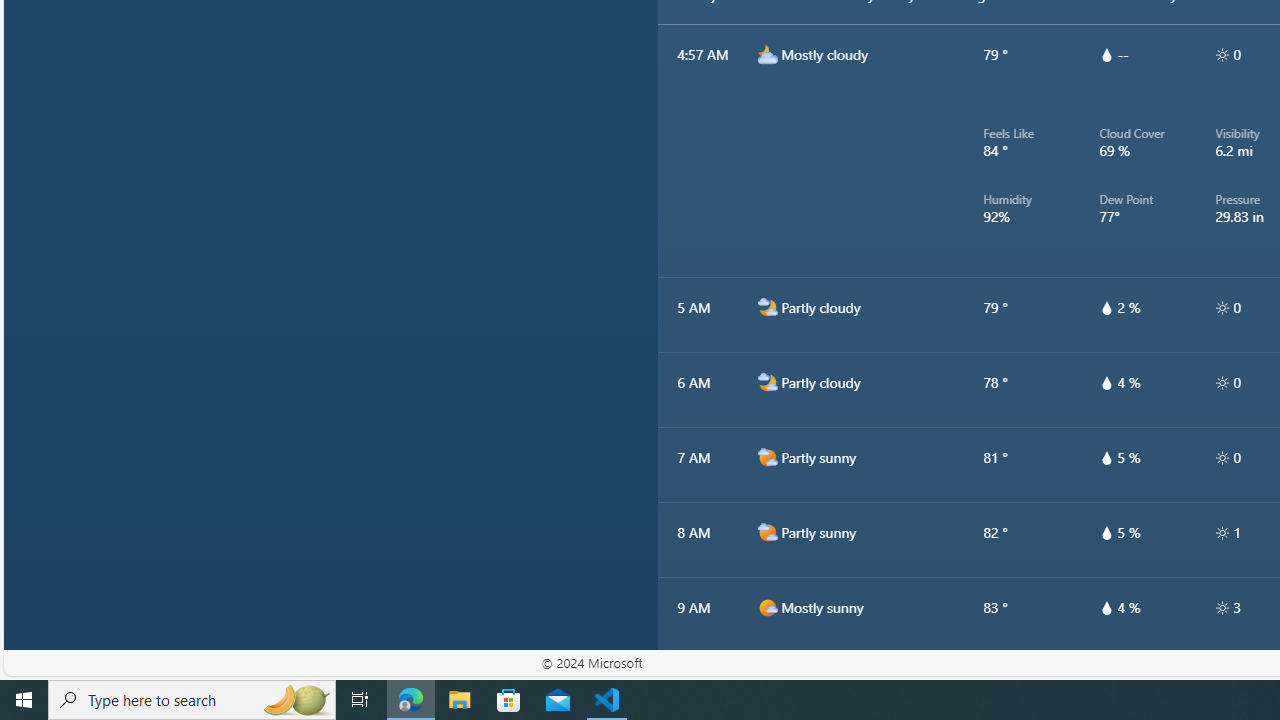  I want to click on d2000, so click(767, 532).